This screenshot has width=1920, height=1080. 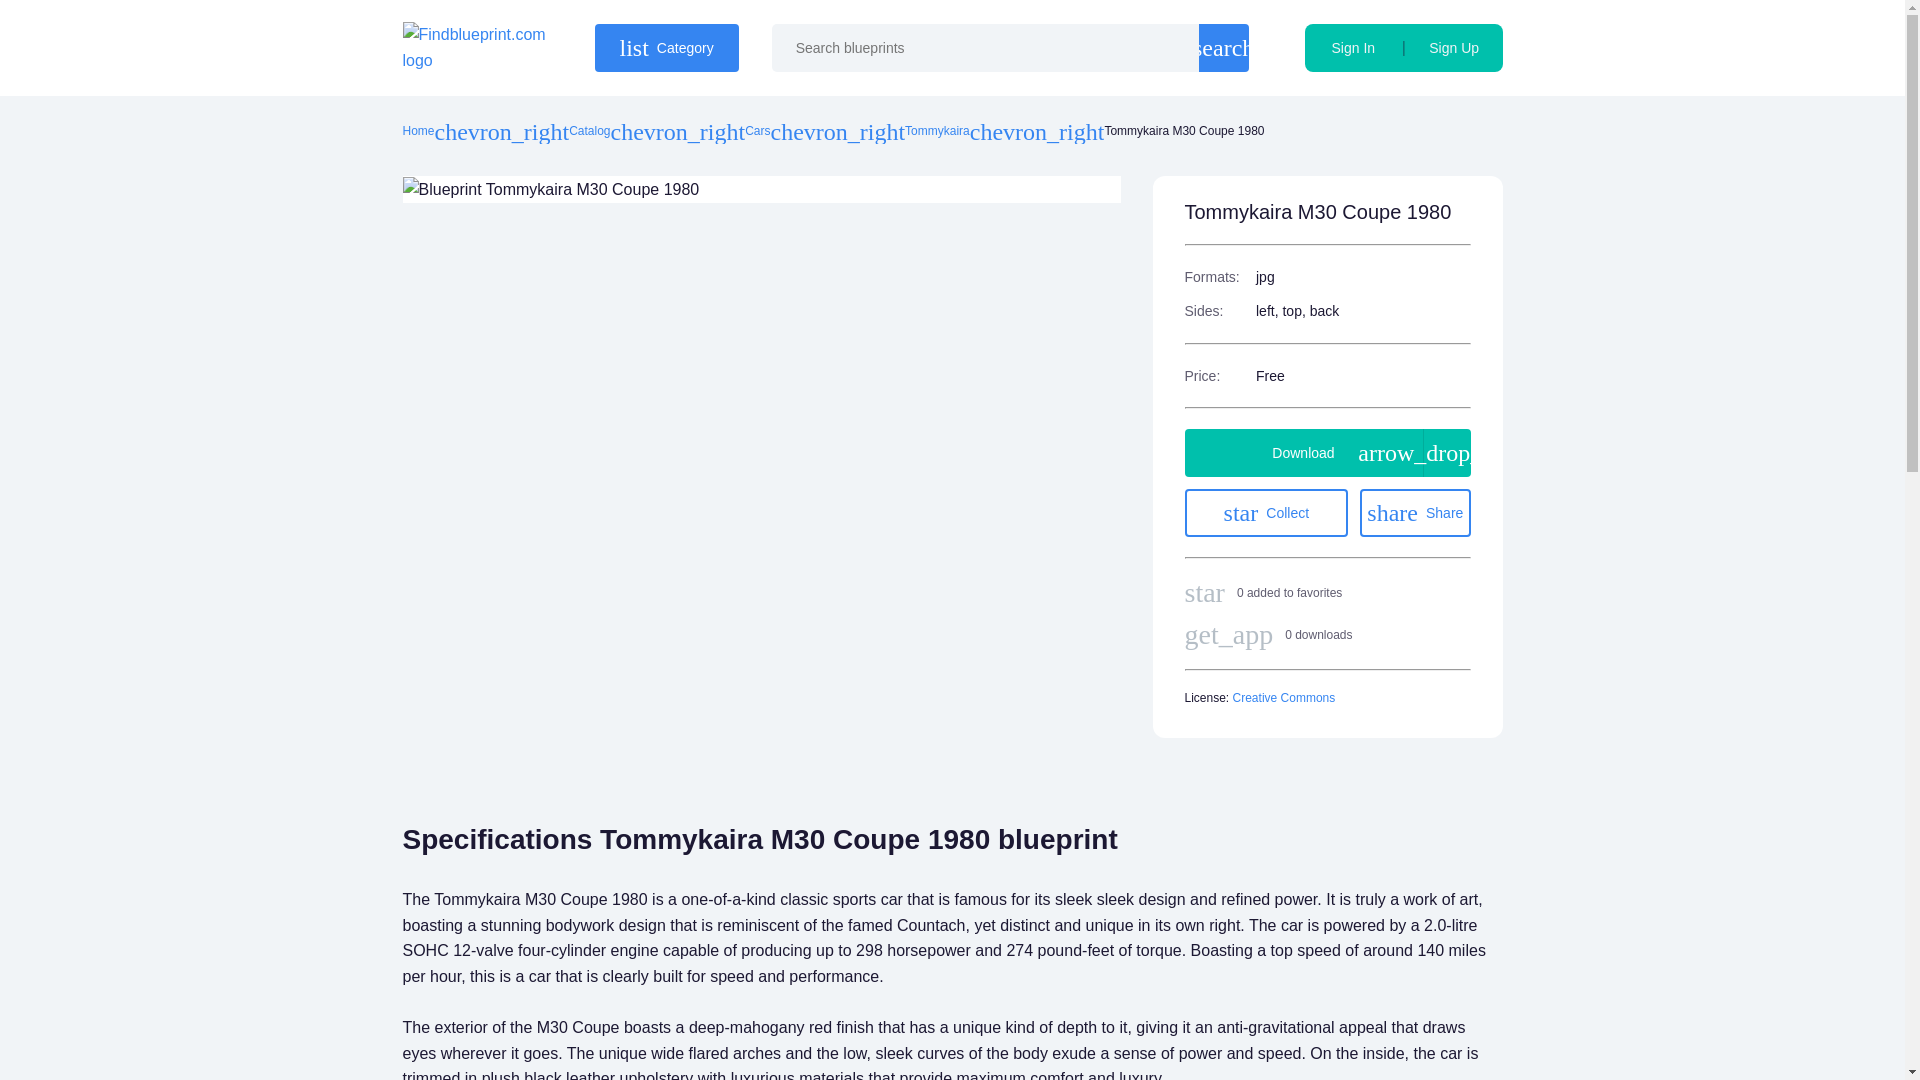 What do you see at coordinates (936, 132) in the screenshot?
I see `Sign In` at bounding box center [936, 132].